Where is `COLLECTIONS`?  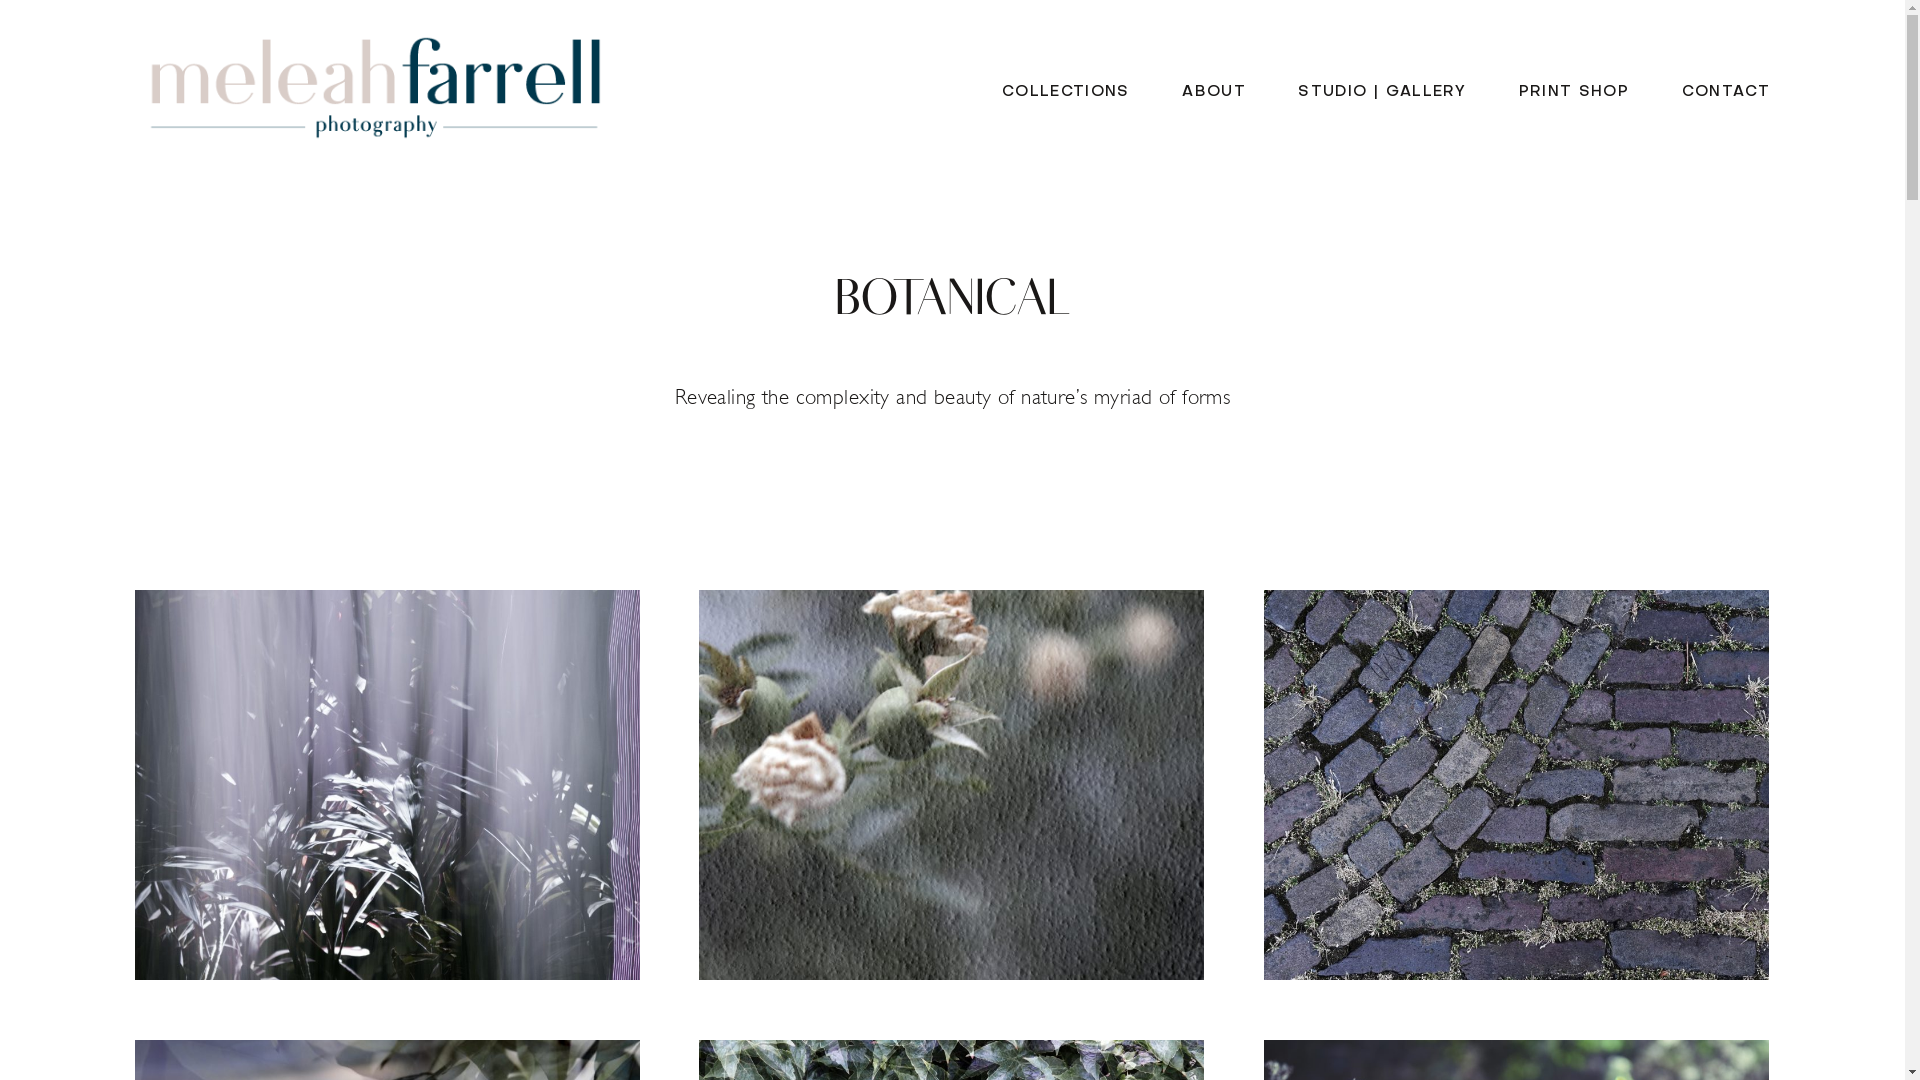
COLLECTIONS is located at coordinates (1066, 93).